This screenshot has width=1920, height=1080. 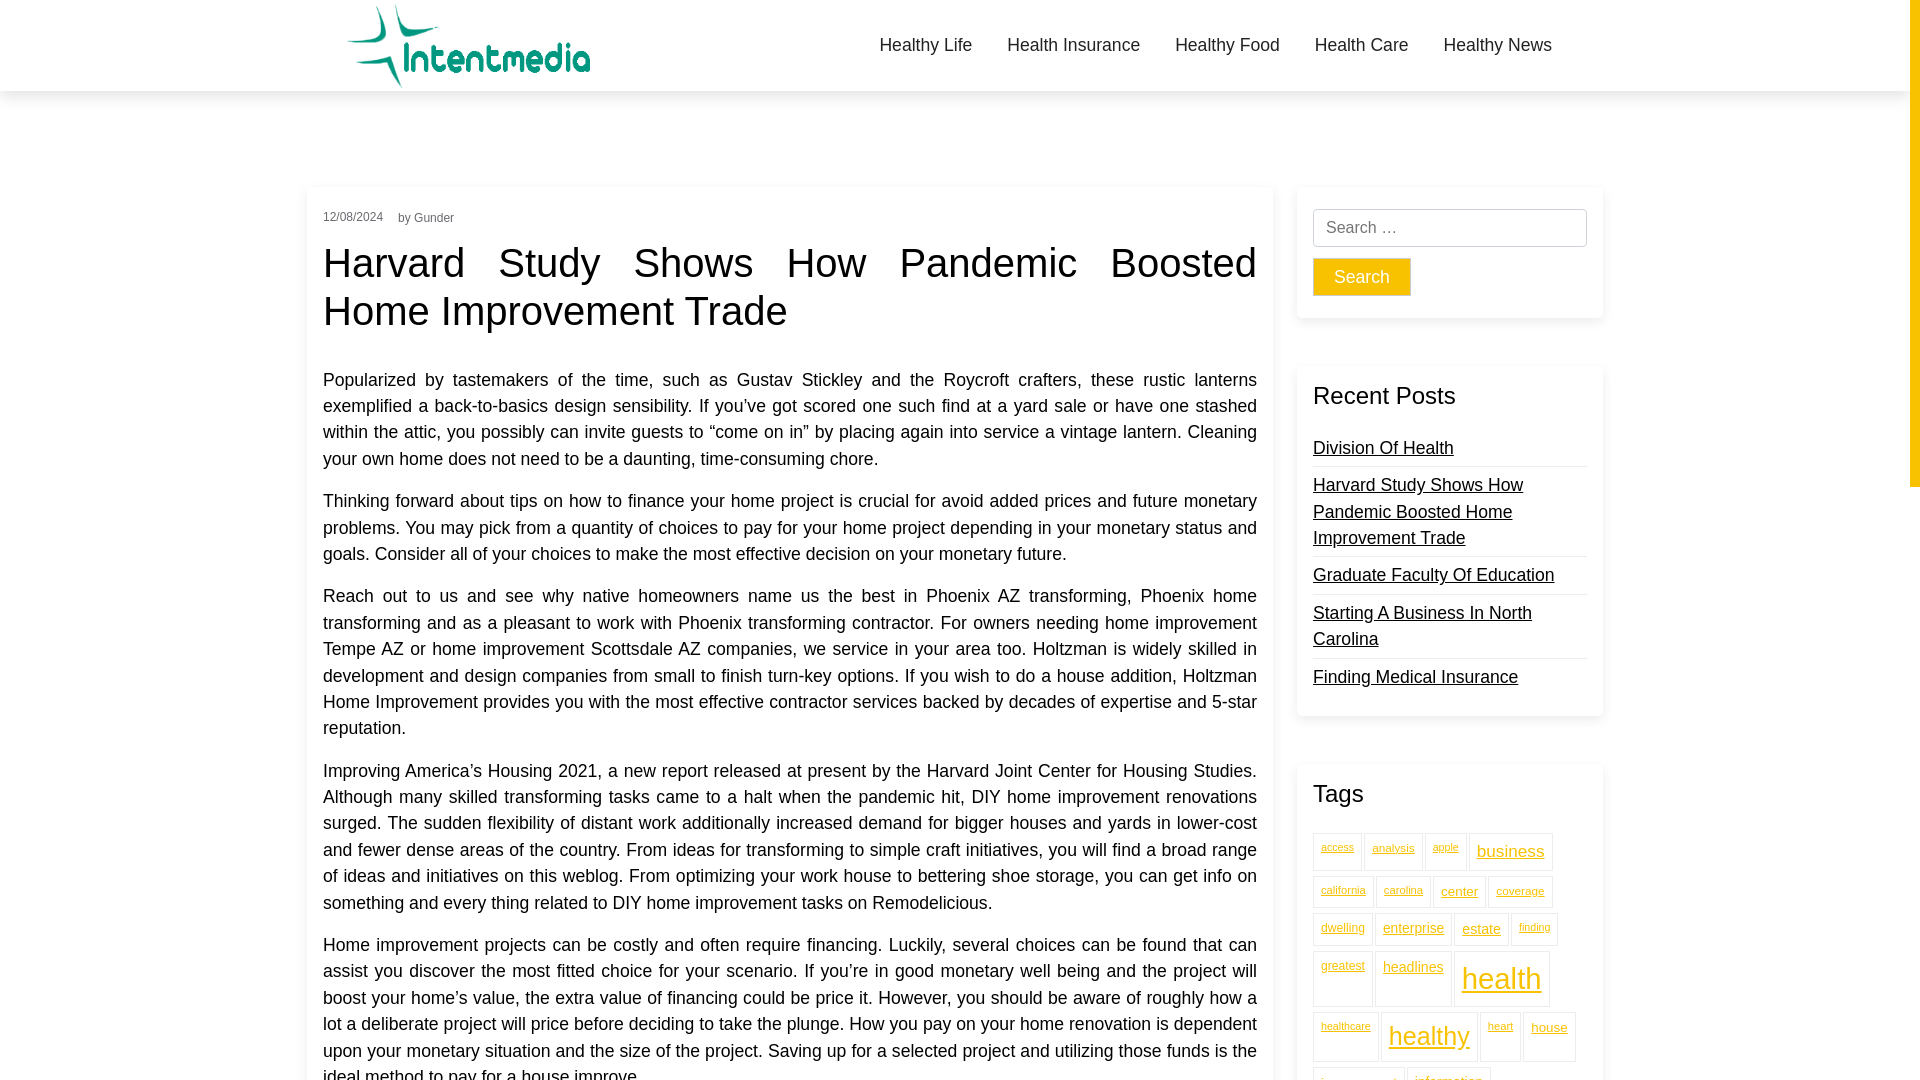 What do you see at coordinates (1362, 276) in the screenshot?
I see `Search` at bounding box center [1362, 276].